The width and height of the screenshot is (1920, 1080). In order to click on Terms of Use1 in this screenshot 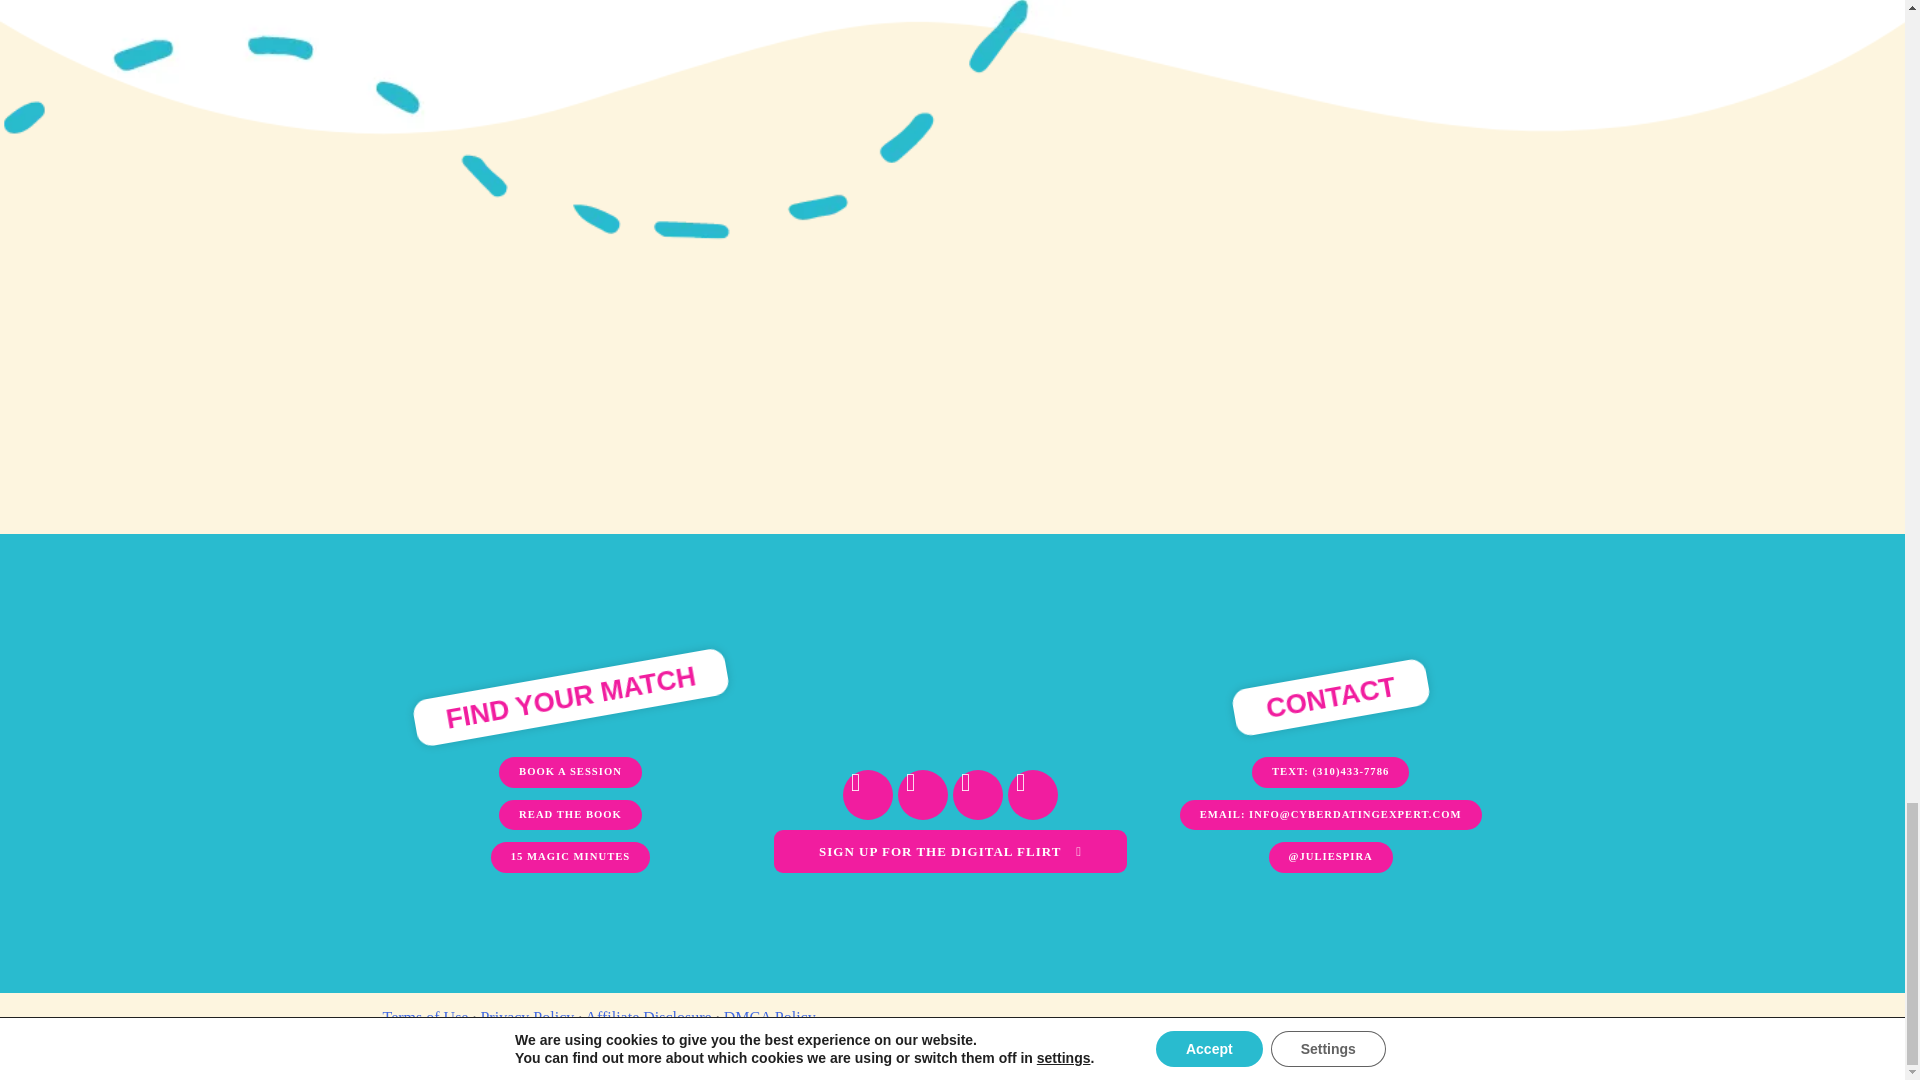, I will do `click(425, 1017)`.